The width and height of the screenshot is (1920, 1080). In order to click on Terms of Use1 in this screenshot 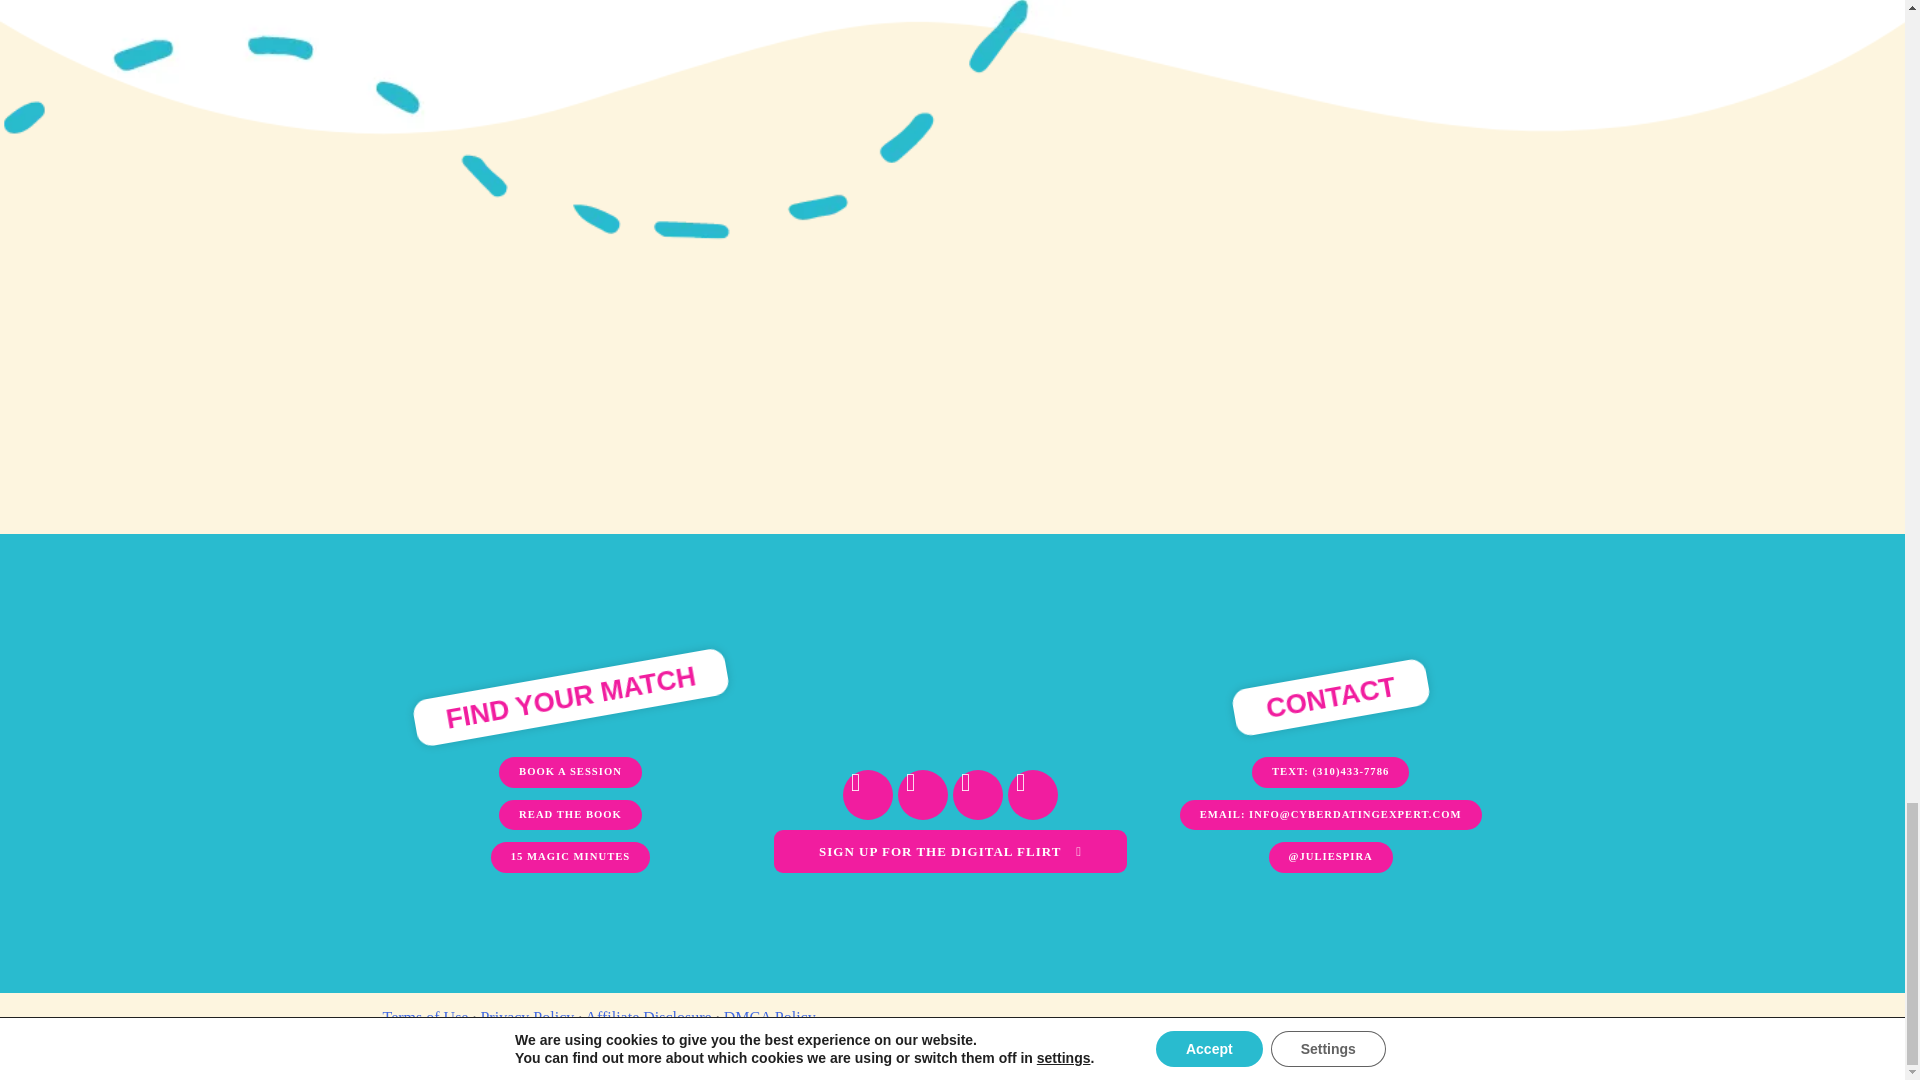, I will do `click(425, 1017)`.